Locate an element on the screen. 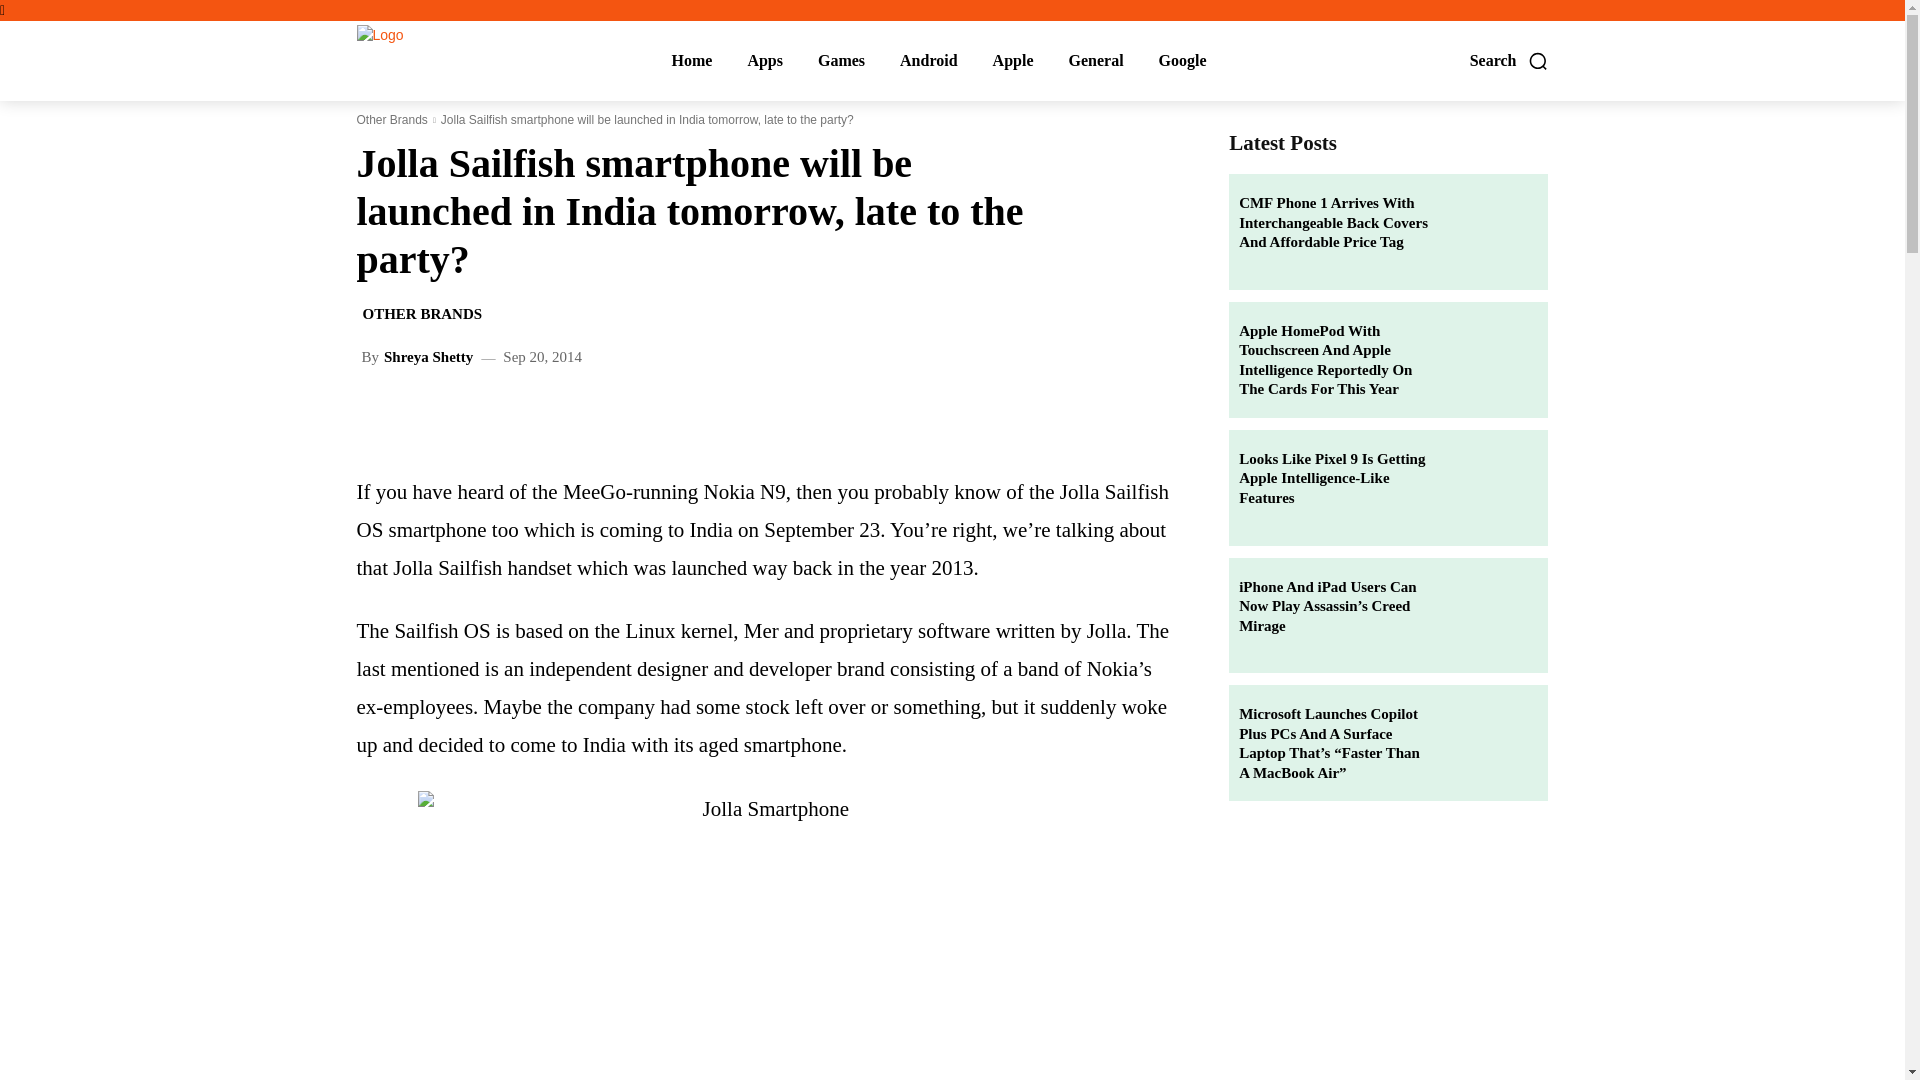 This screenshot has height=1080, width=1920. Search is located at coordinates (1510, 60).